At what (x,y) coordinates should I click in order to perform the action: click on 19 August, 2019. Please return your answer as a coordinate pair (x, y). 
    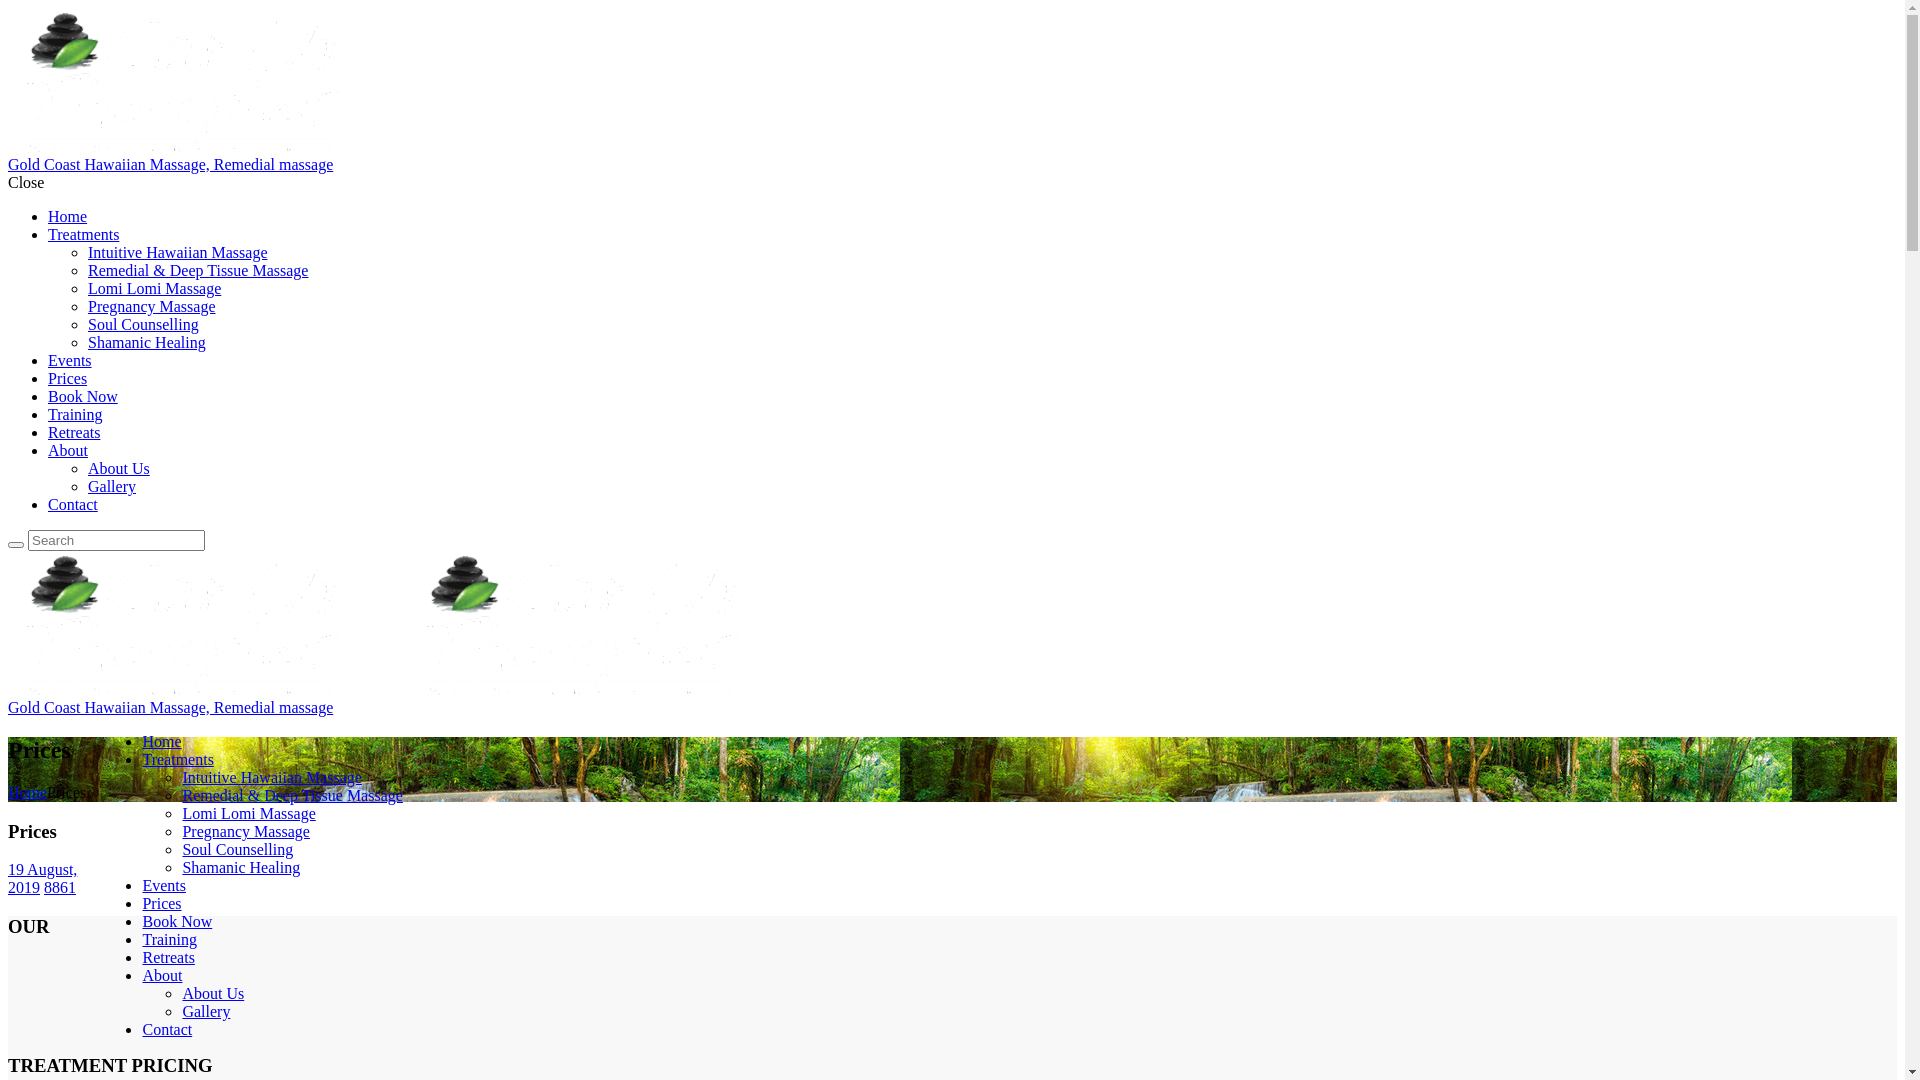
    Looking at the image, I should click on (42, 878).